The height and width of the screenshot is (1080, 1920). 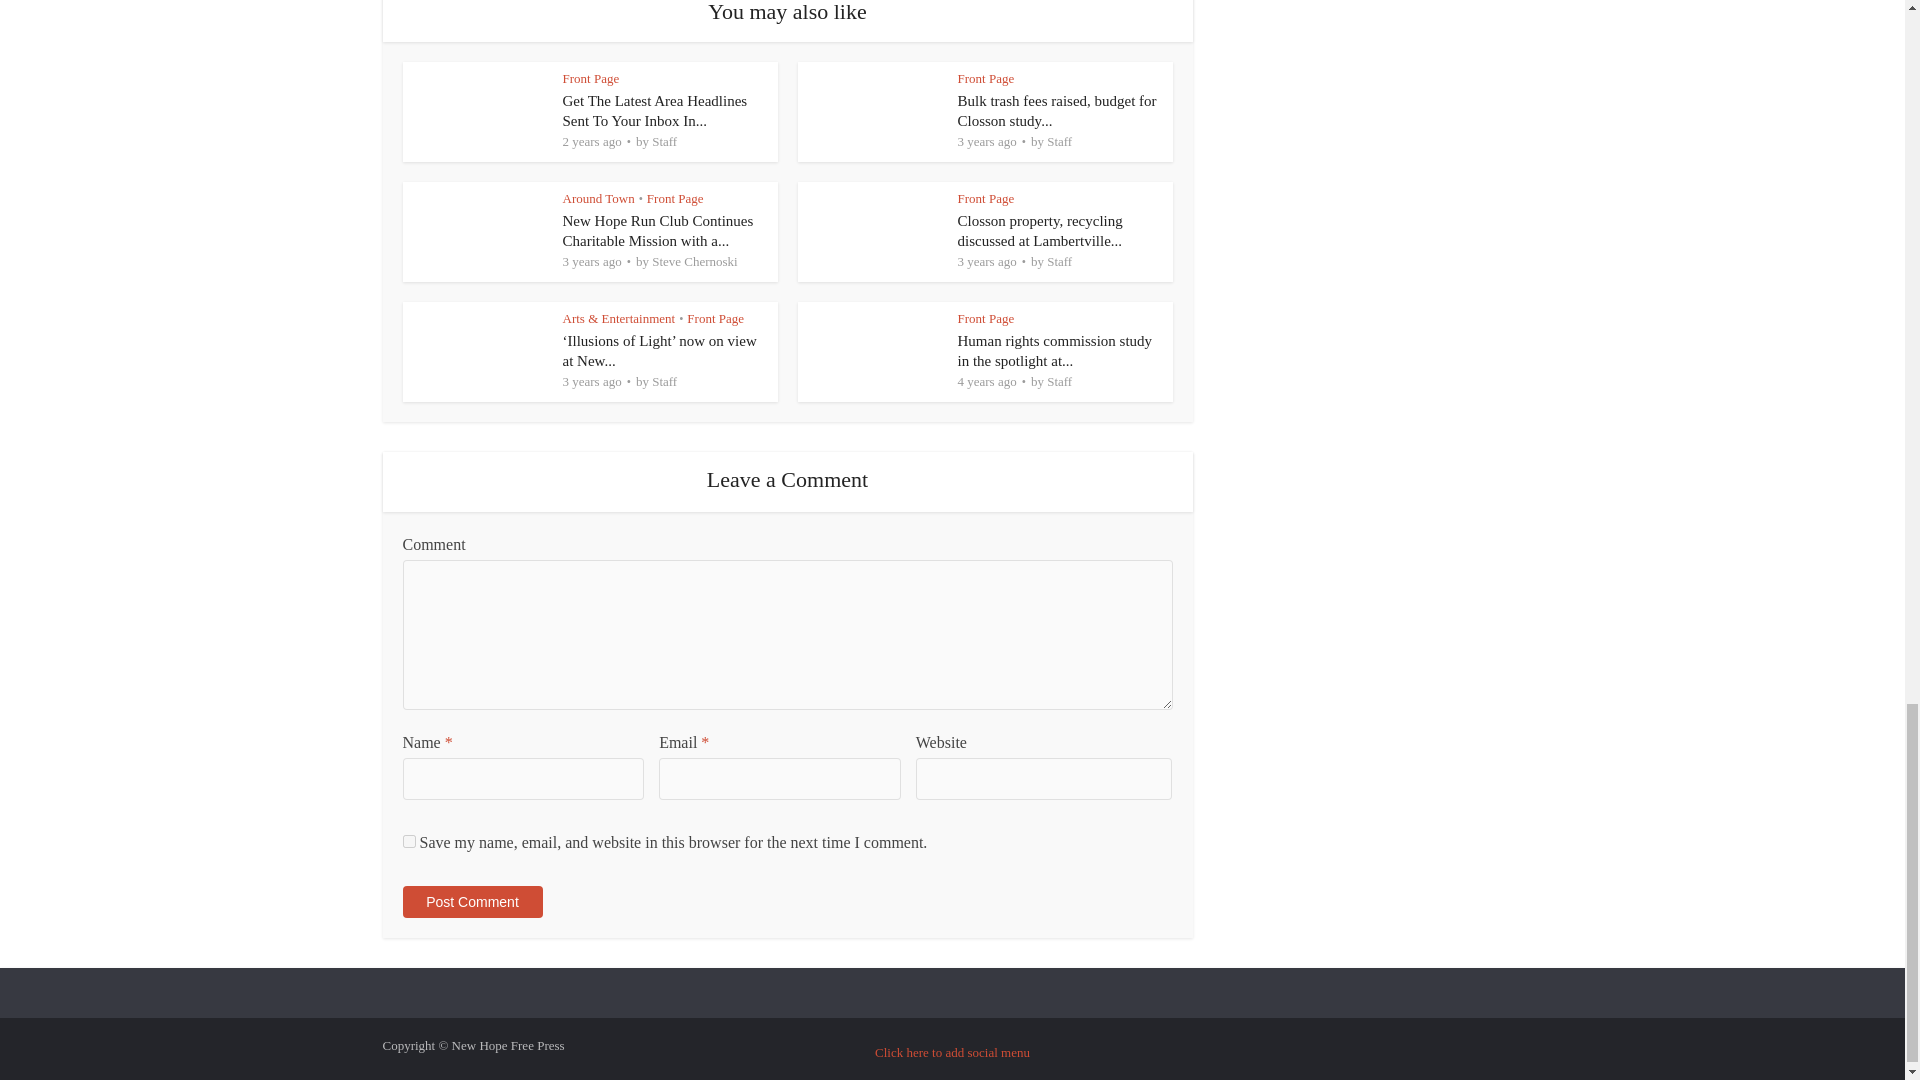 I want to click on Staff, so click(x=664, y=141).